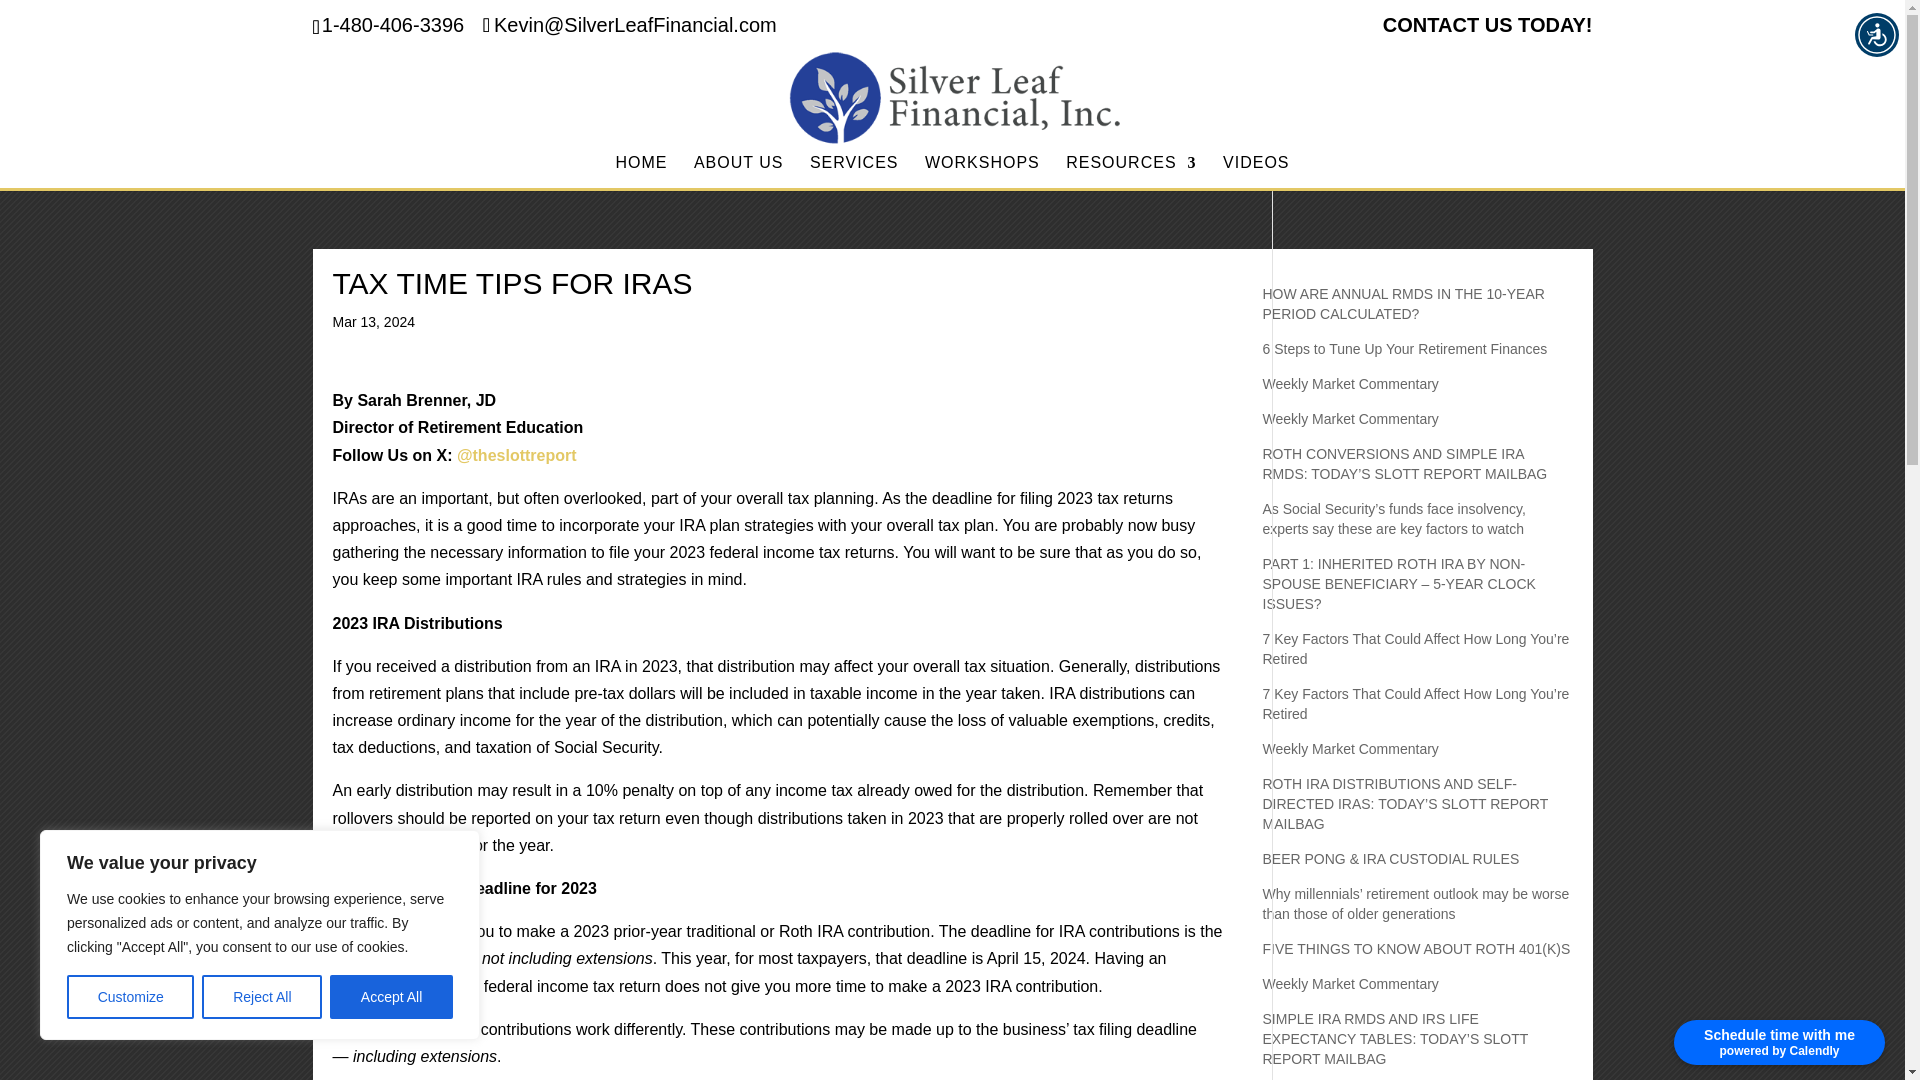  What do you see at coordinates (1350, 384) in the screenshot?
I see `Weekly Market Commentary` at bounding box center [1350, 384].